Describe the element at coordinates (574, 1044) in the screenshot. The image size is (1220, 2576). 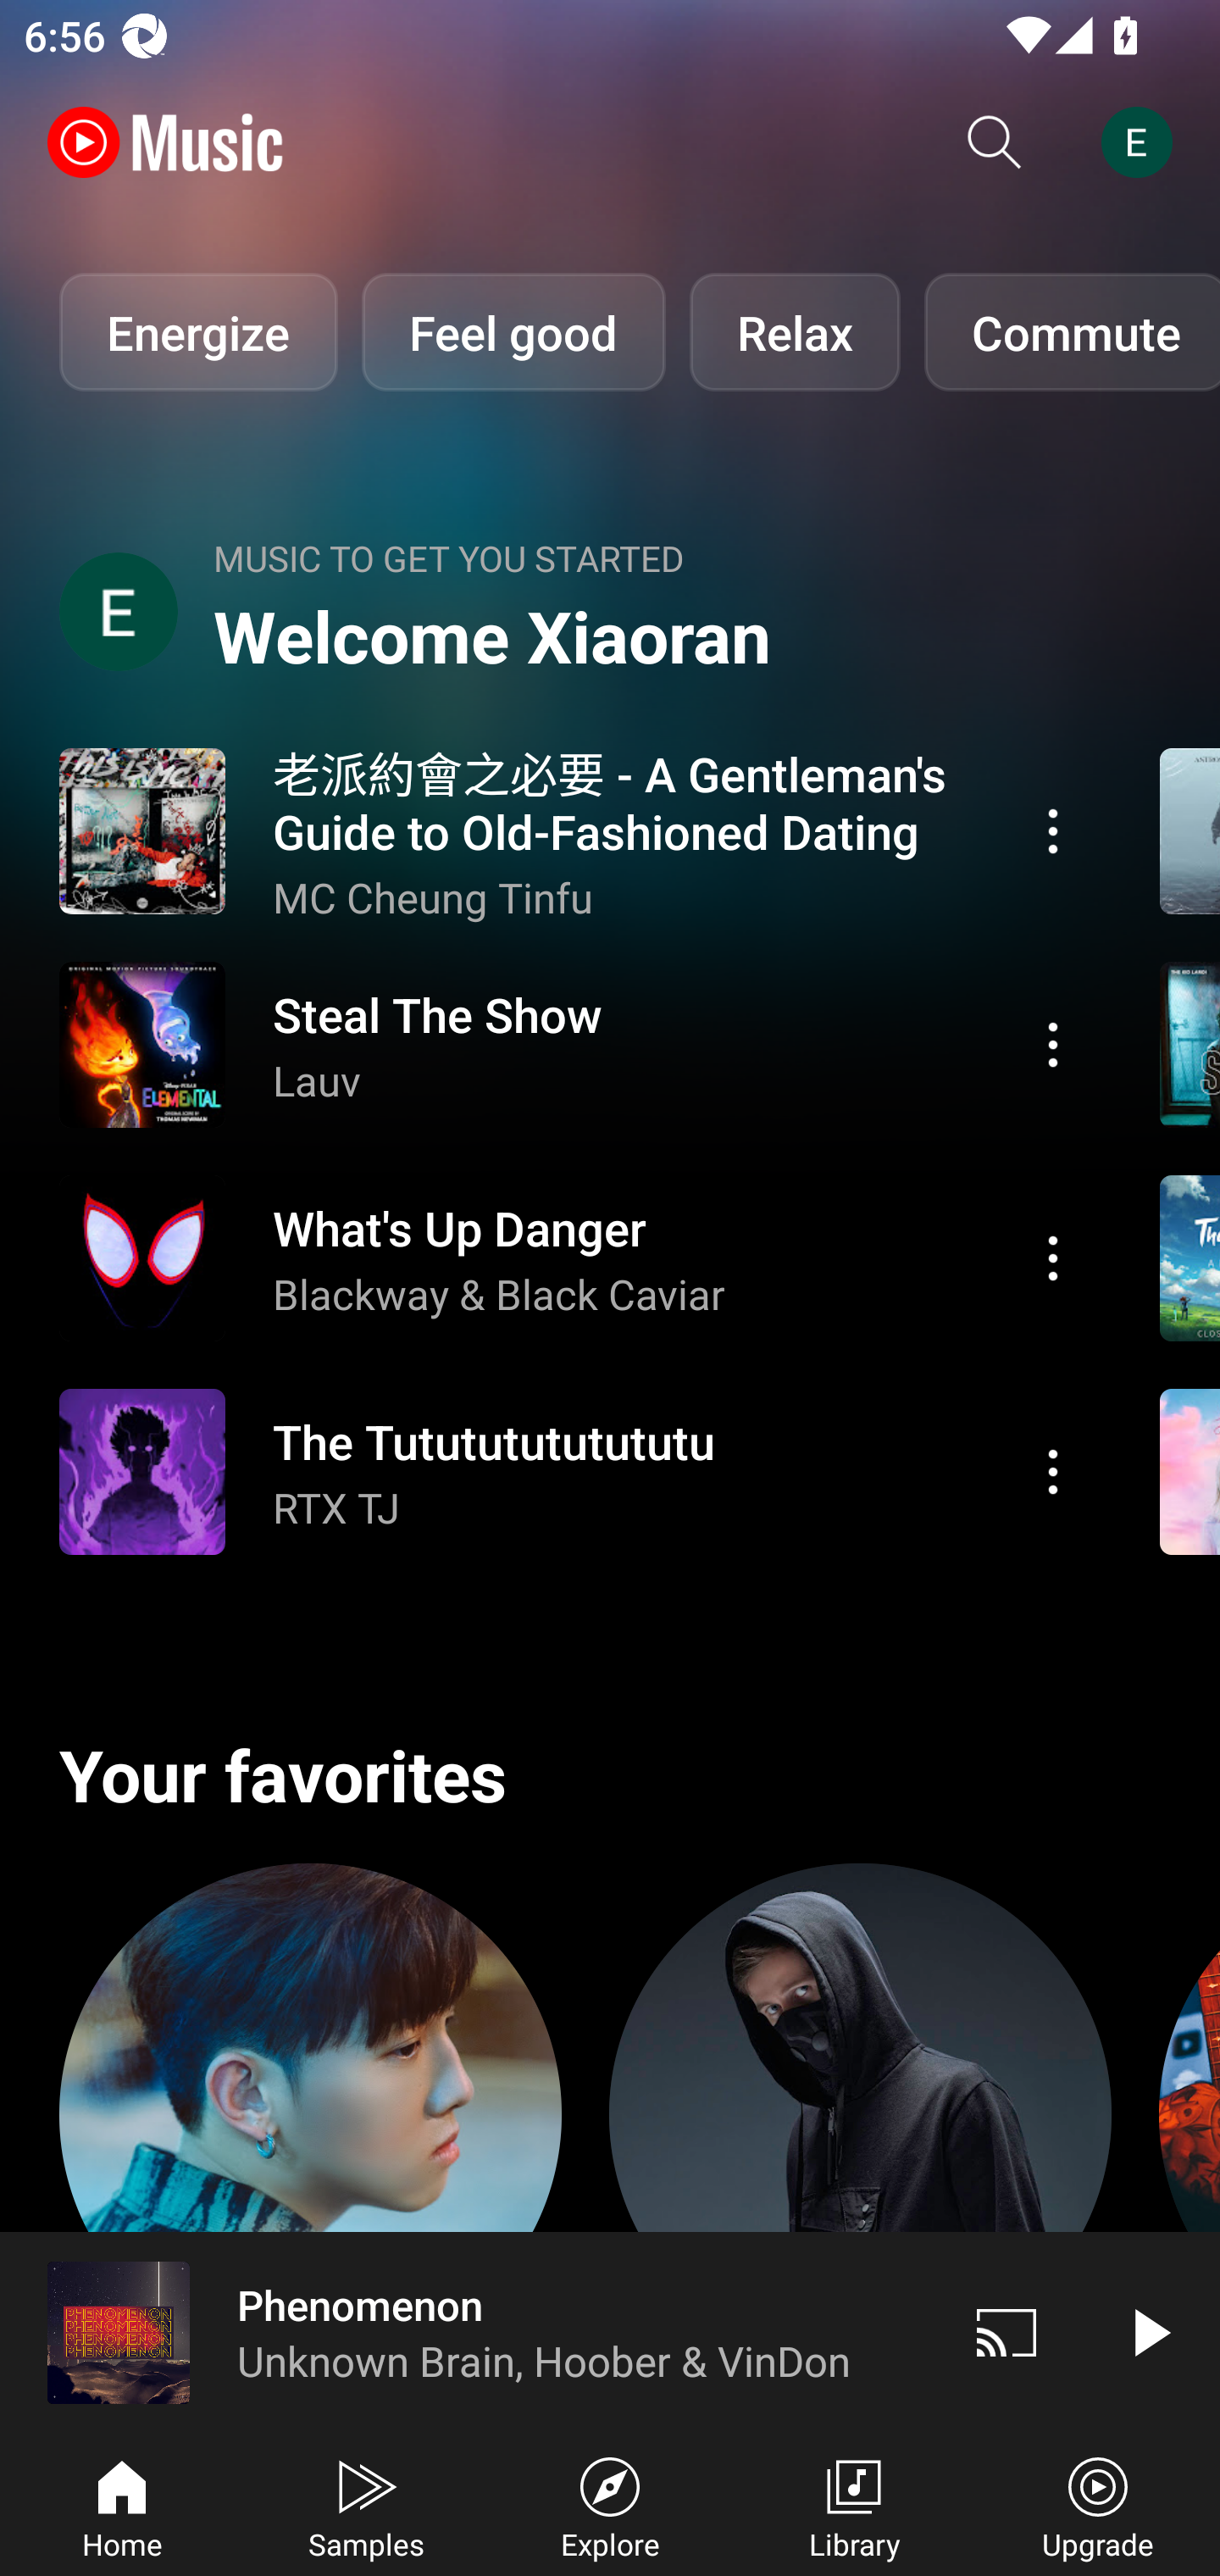
I see `Action menu` at that location.